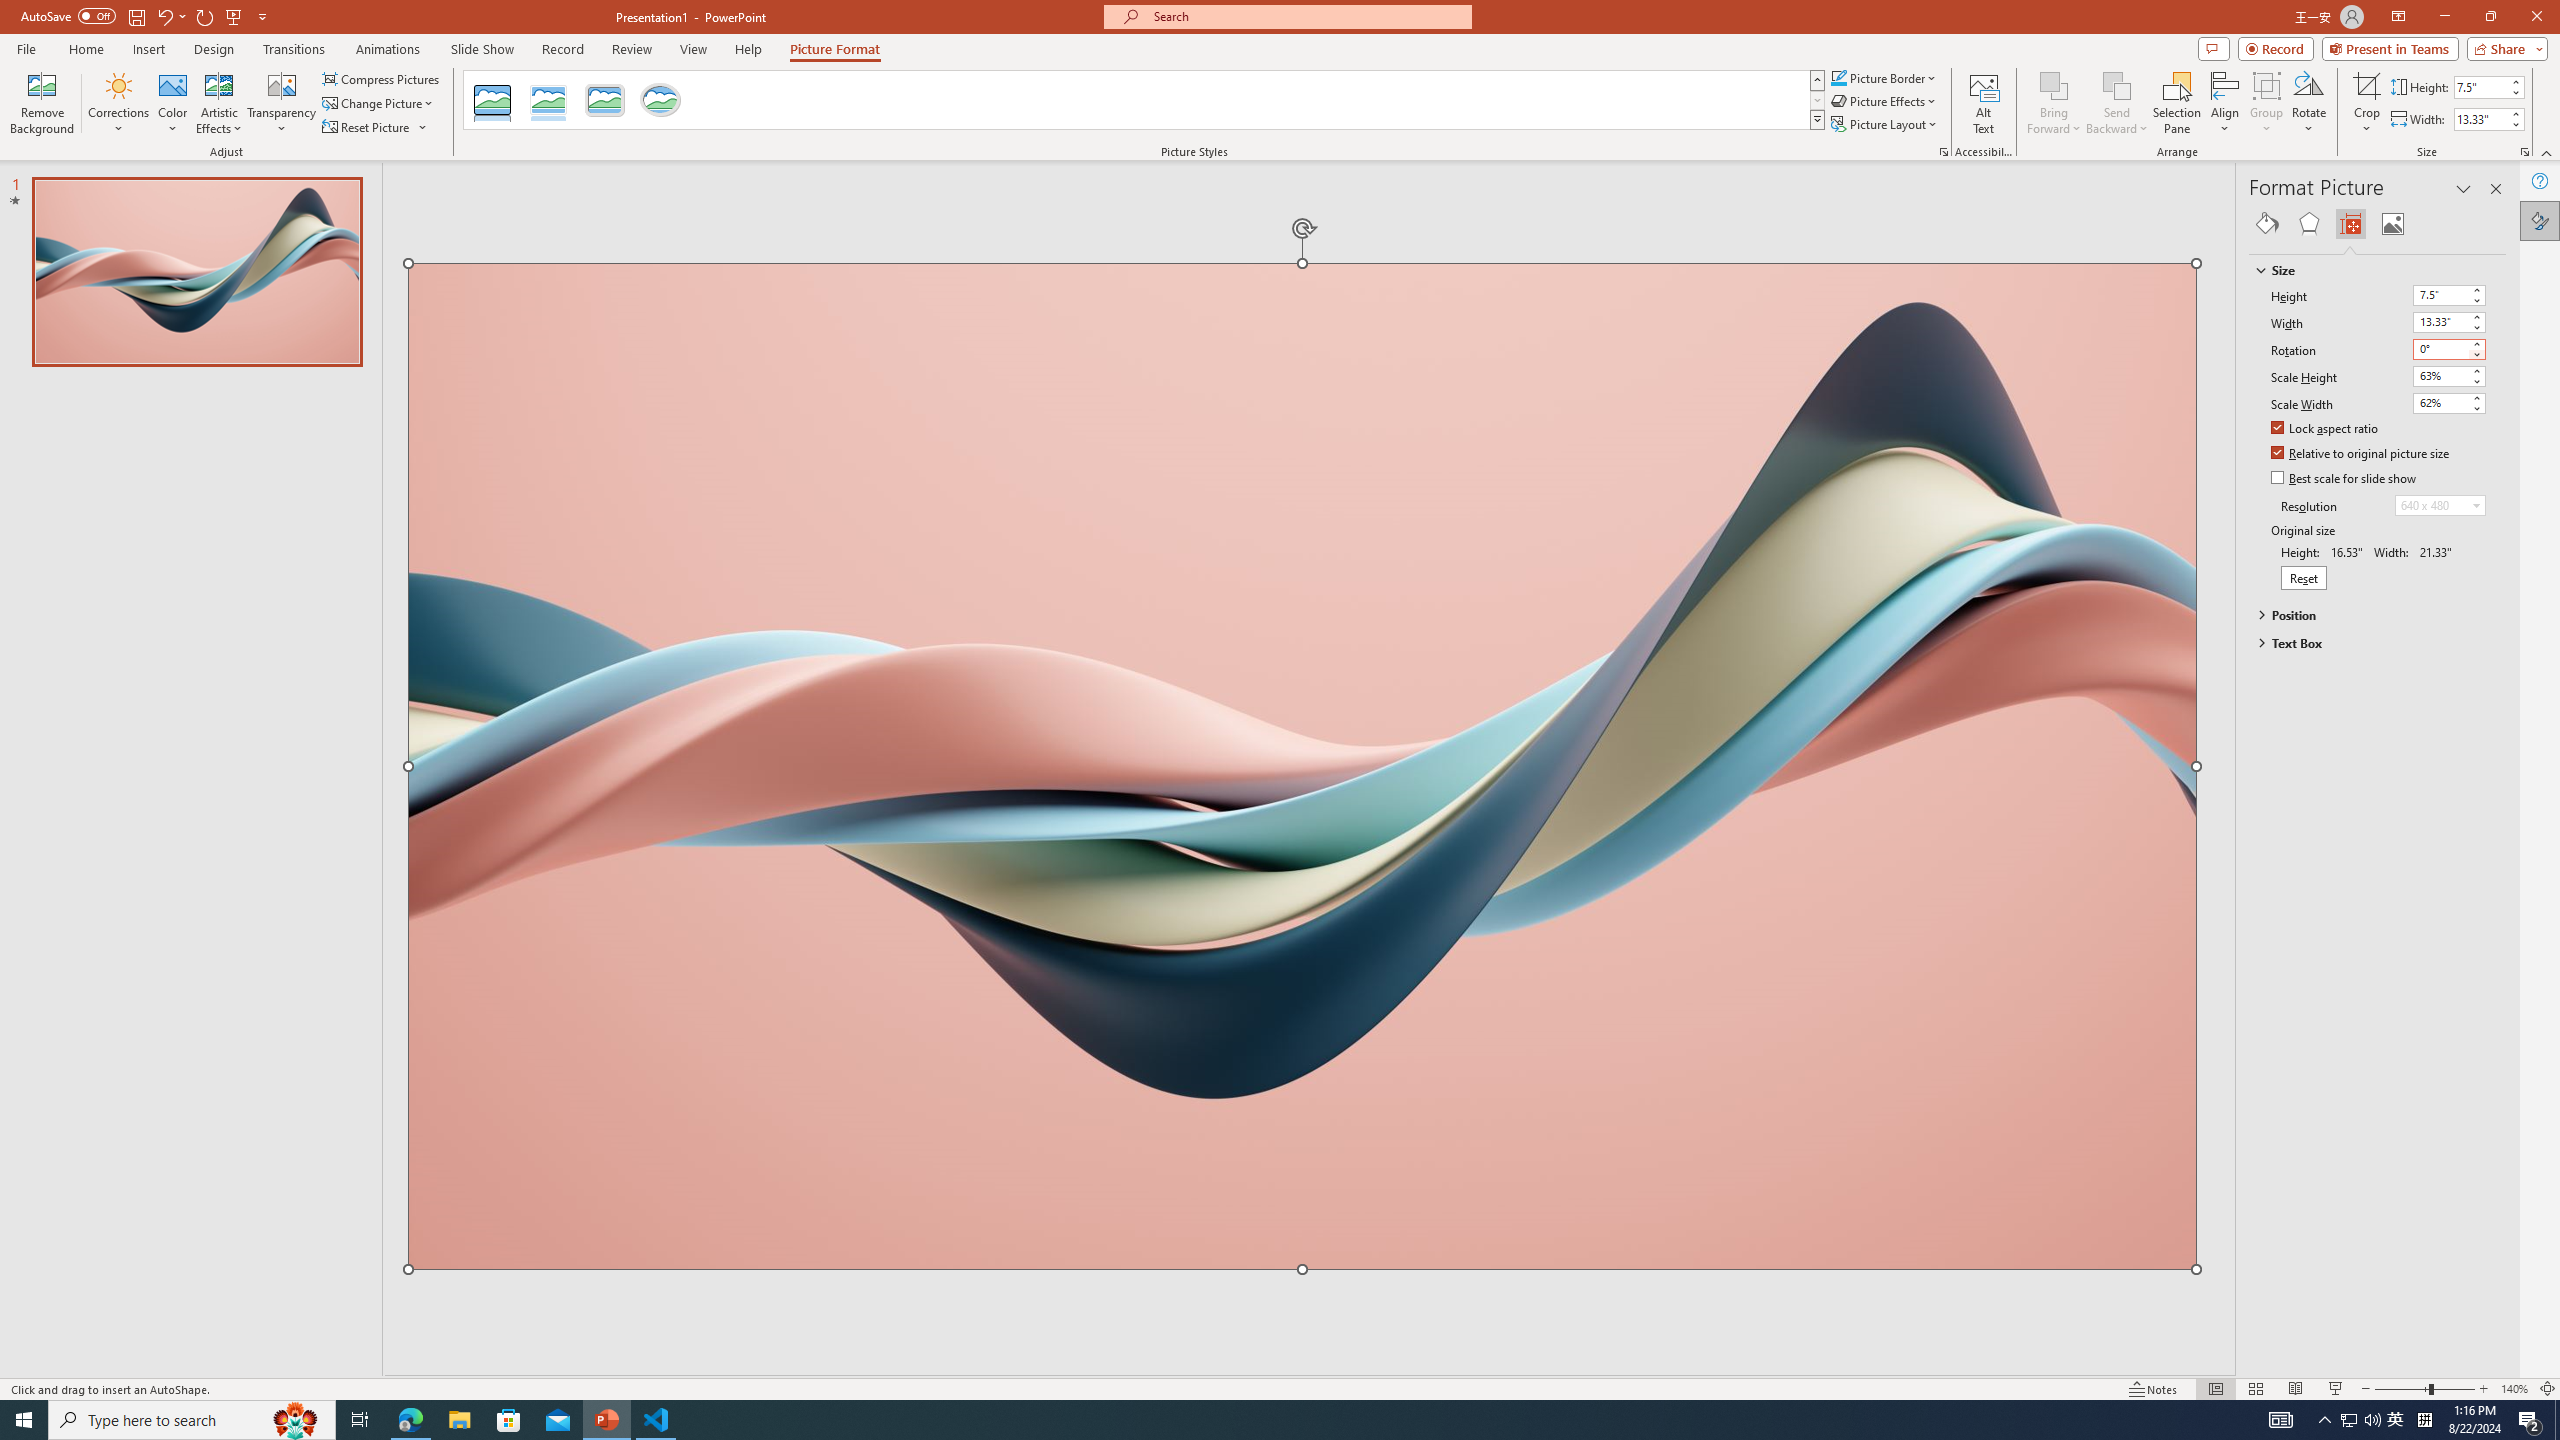 This screenshot has height=1440, width=2560. Describe the element at coordinates (660, 100) in the screenshot. I see `Metal Oval` at that location.